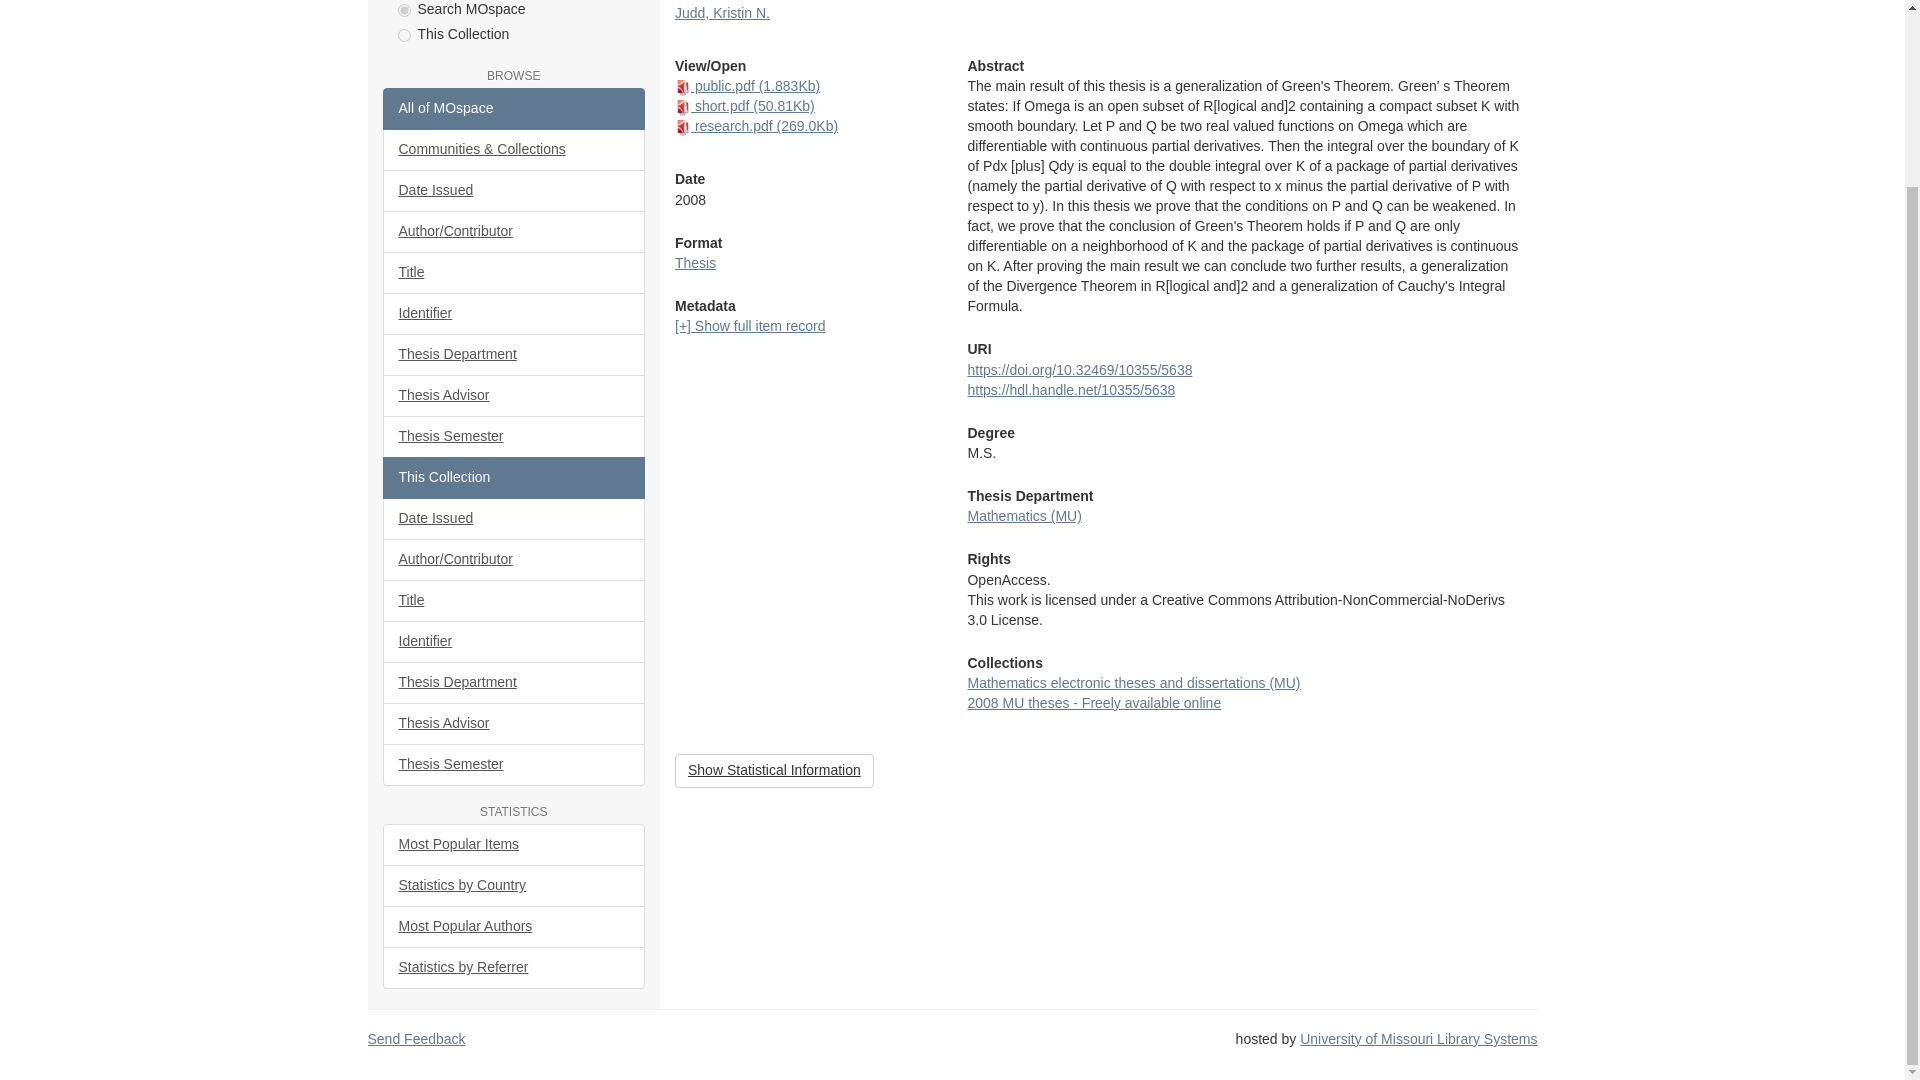 The width and height of the screenshot is (1920, 1080). I want to click on Thesis Department, so click(514, 354).